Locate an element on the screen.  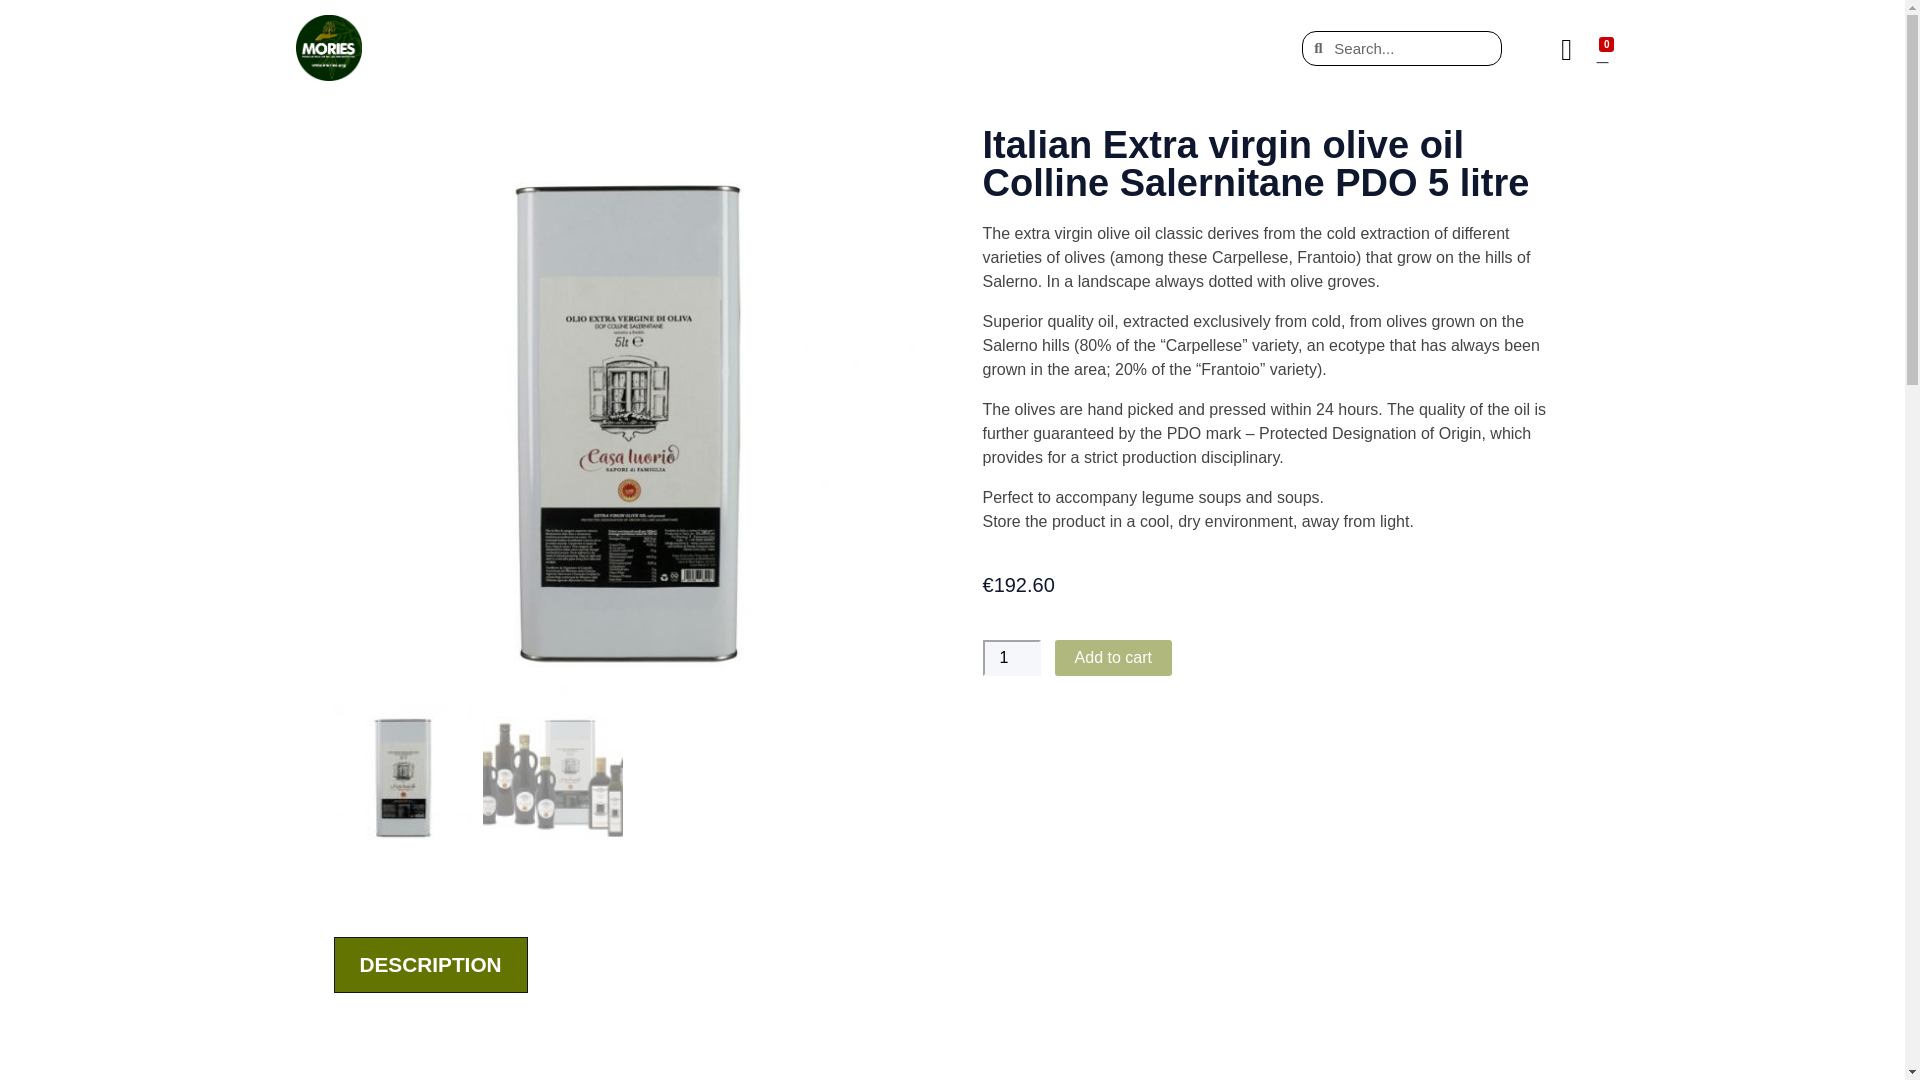
1 is located at coordinates (1010, 658).